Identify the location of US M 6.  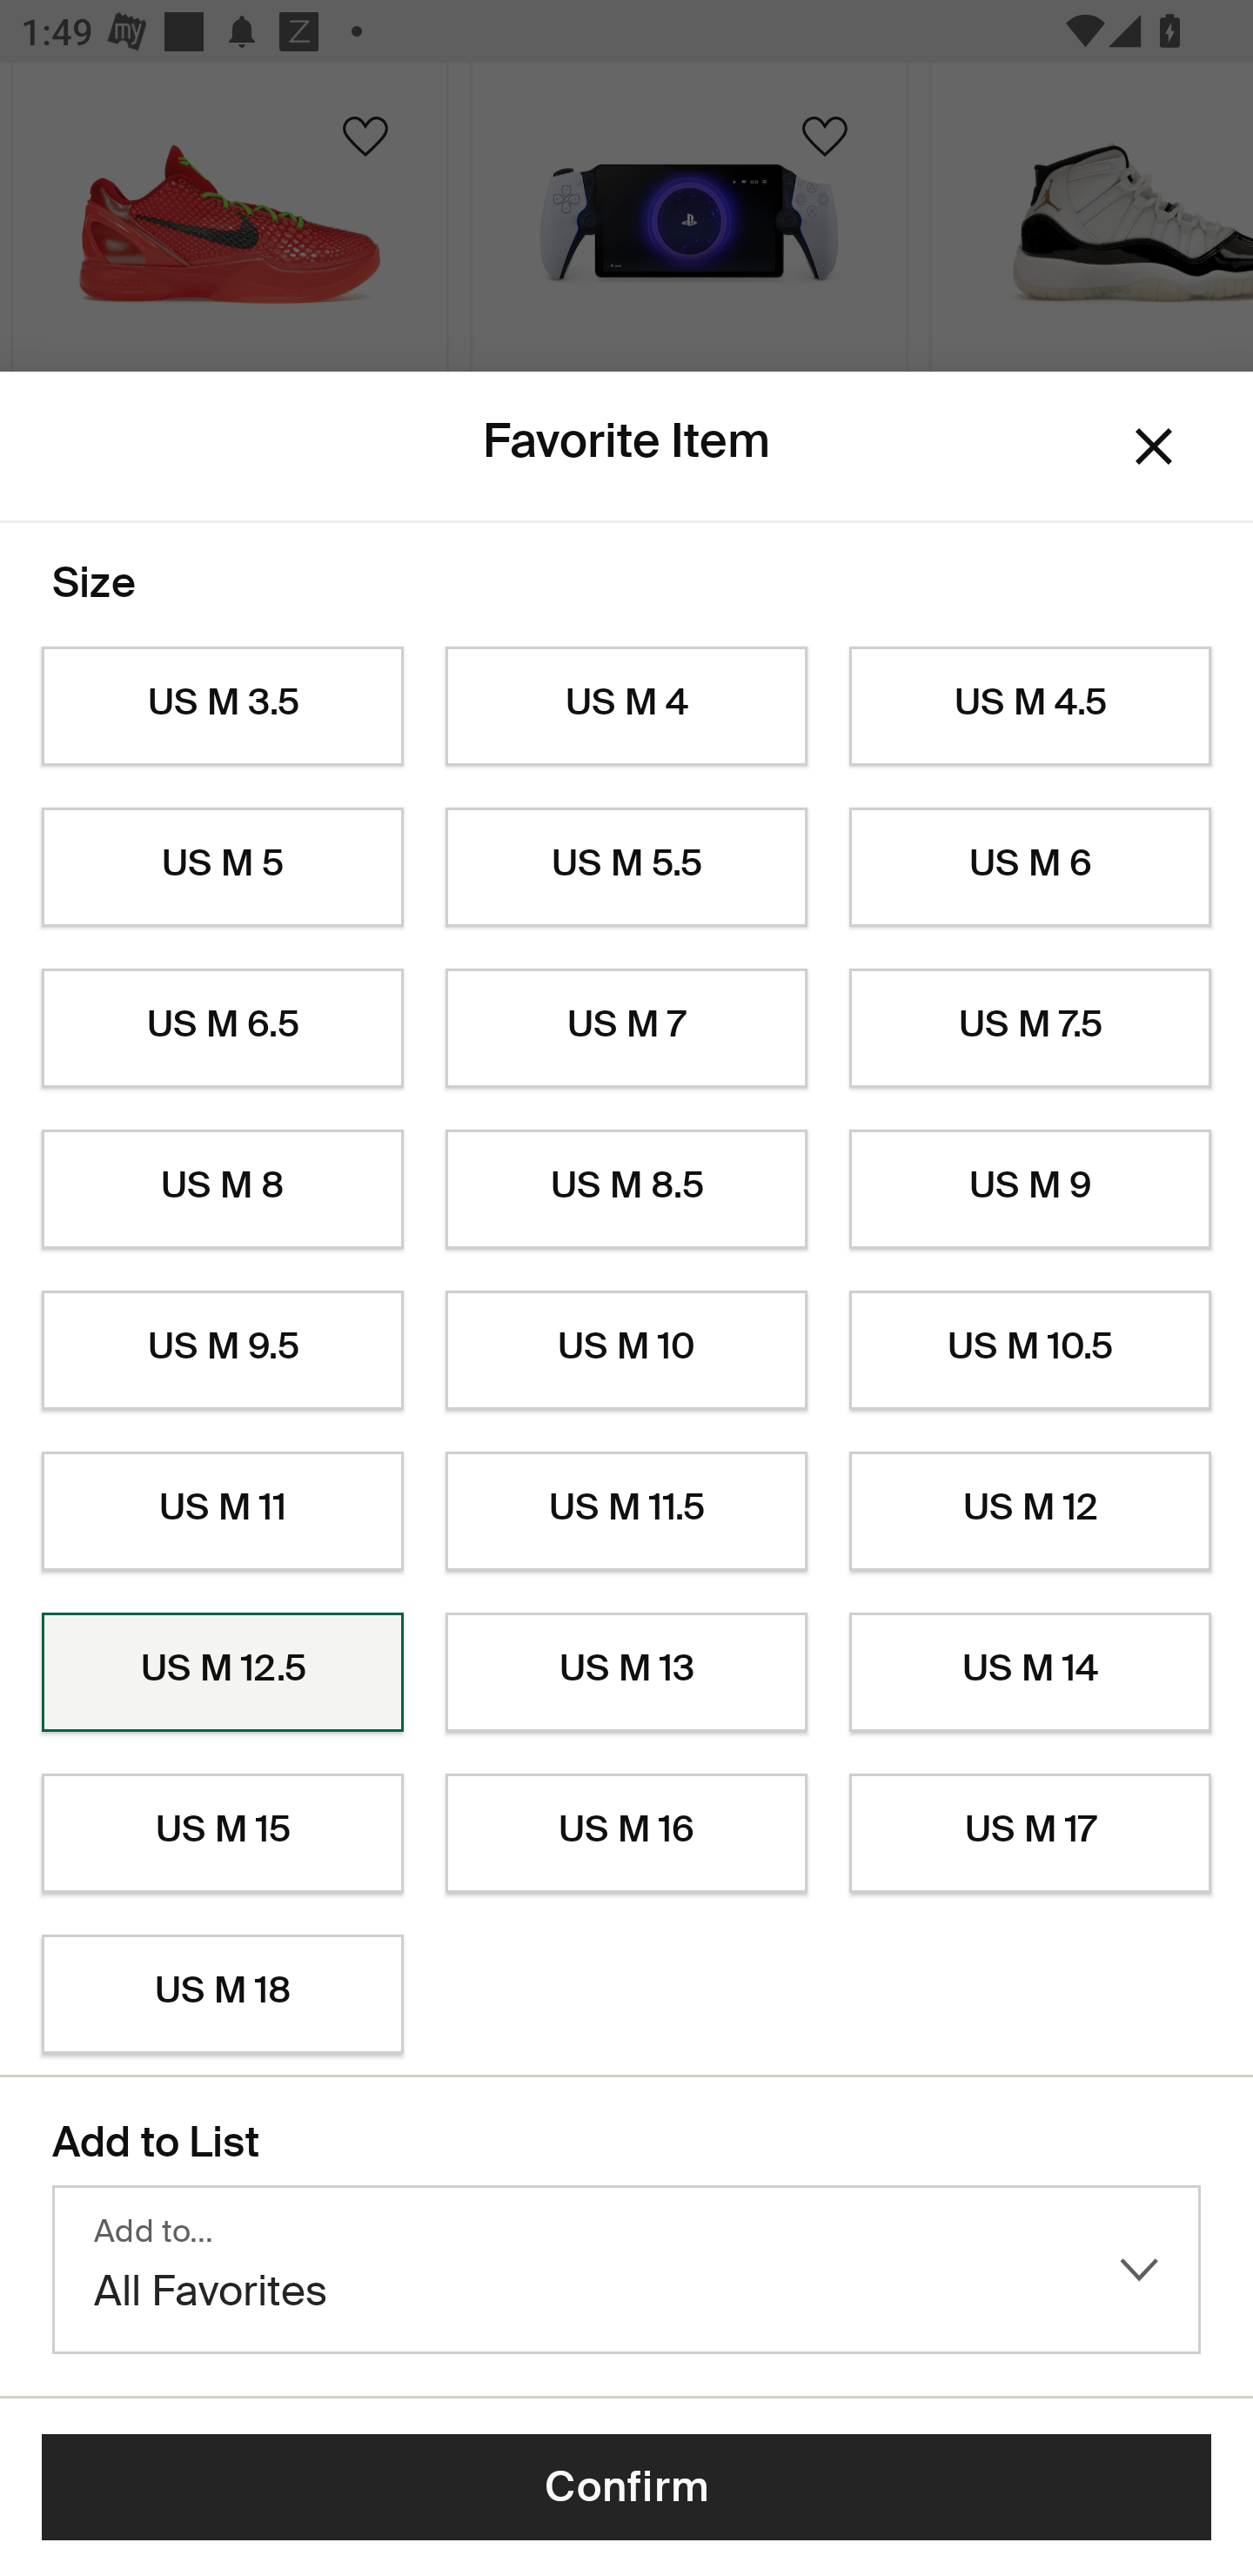
(1030, 867).